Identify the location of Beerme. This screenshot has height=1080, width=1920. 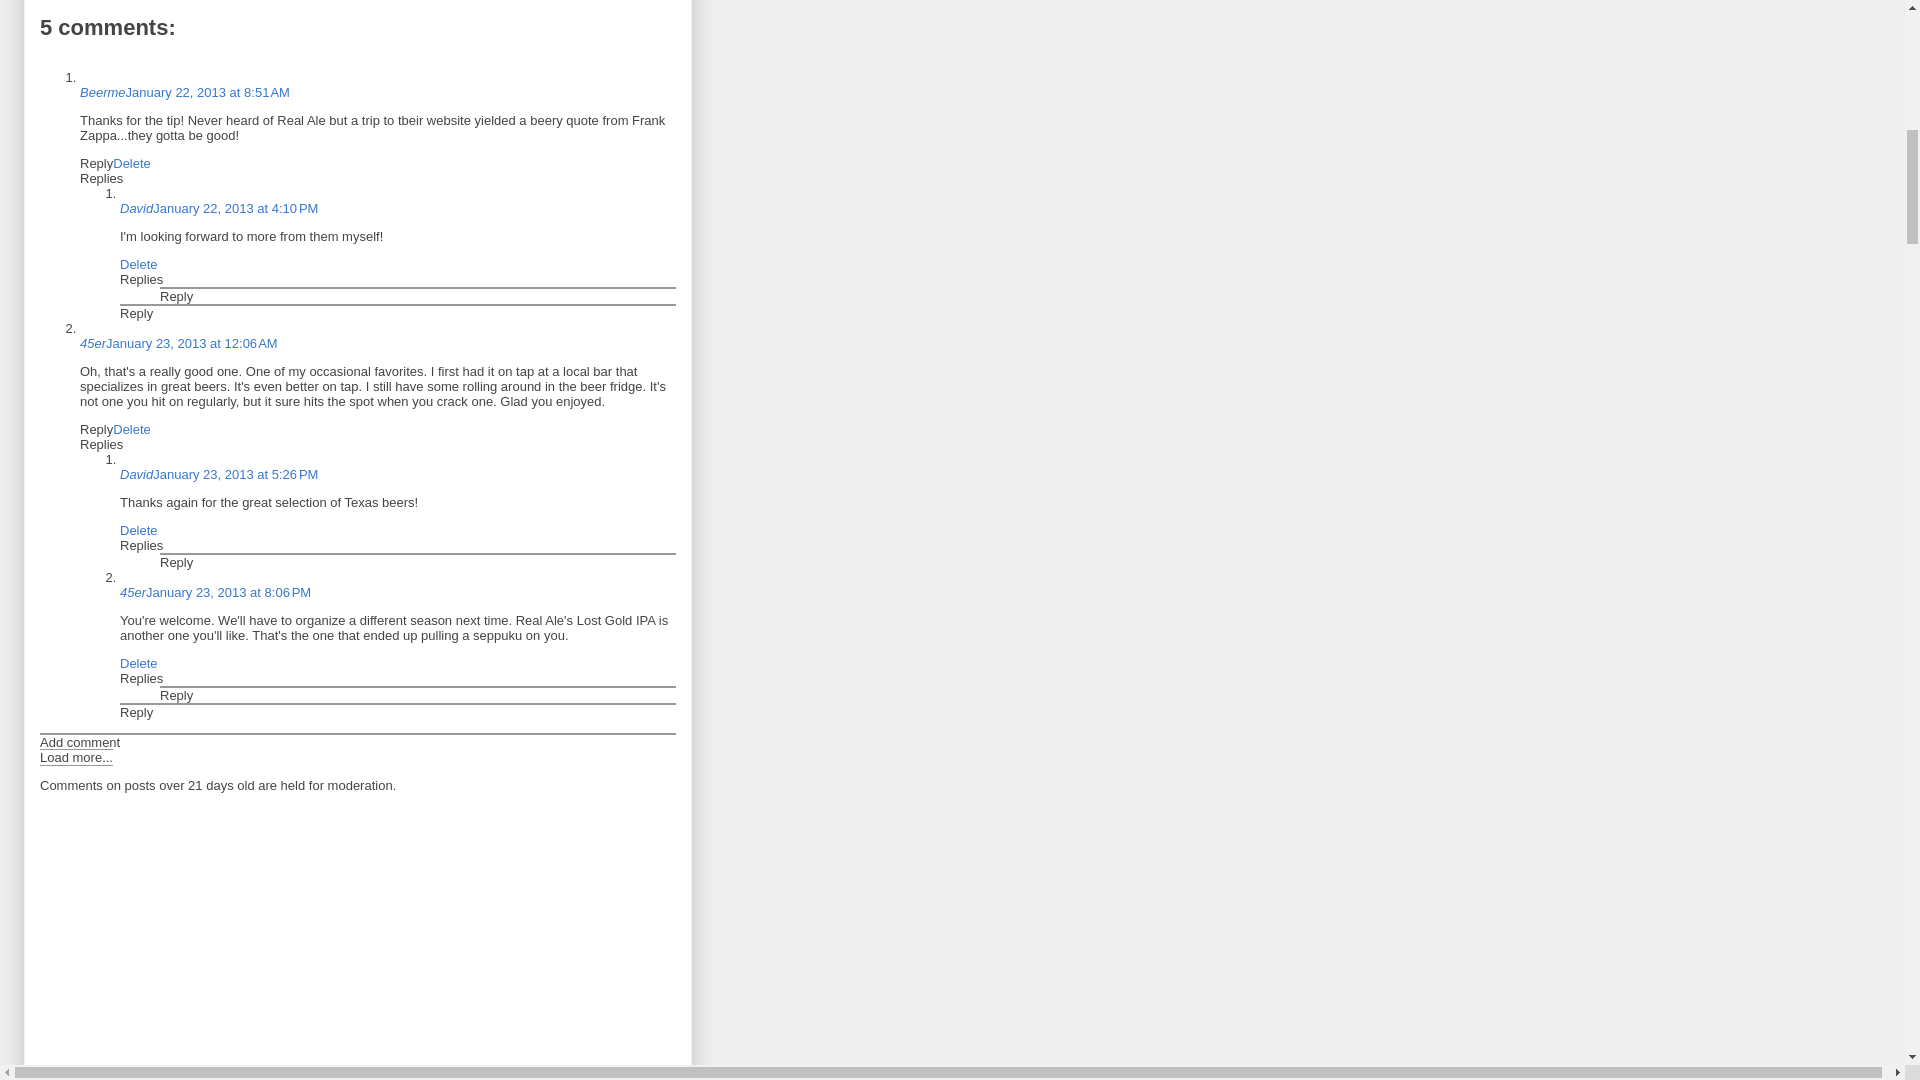
(103, 92).